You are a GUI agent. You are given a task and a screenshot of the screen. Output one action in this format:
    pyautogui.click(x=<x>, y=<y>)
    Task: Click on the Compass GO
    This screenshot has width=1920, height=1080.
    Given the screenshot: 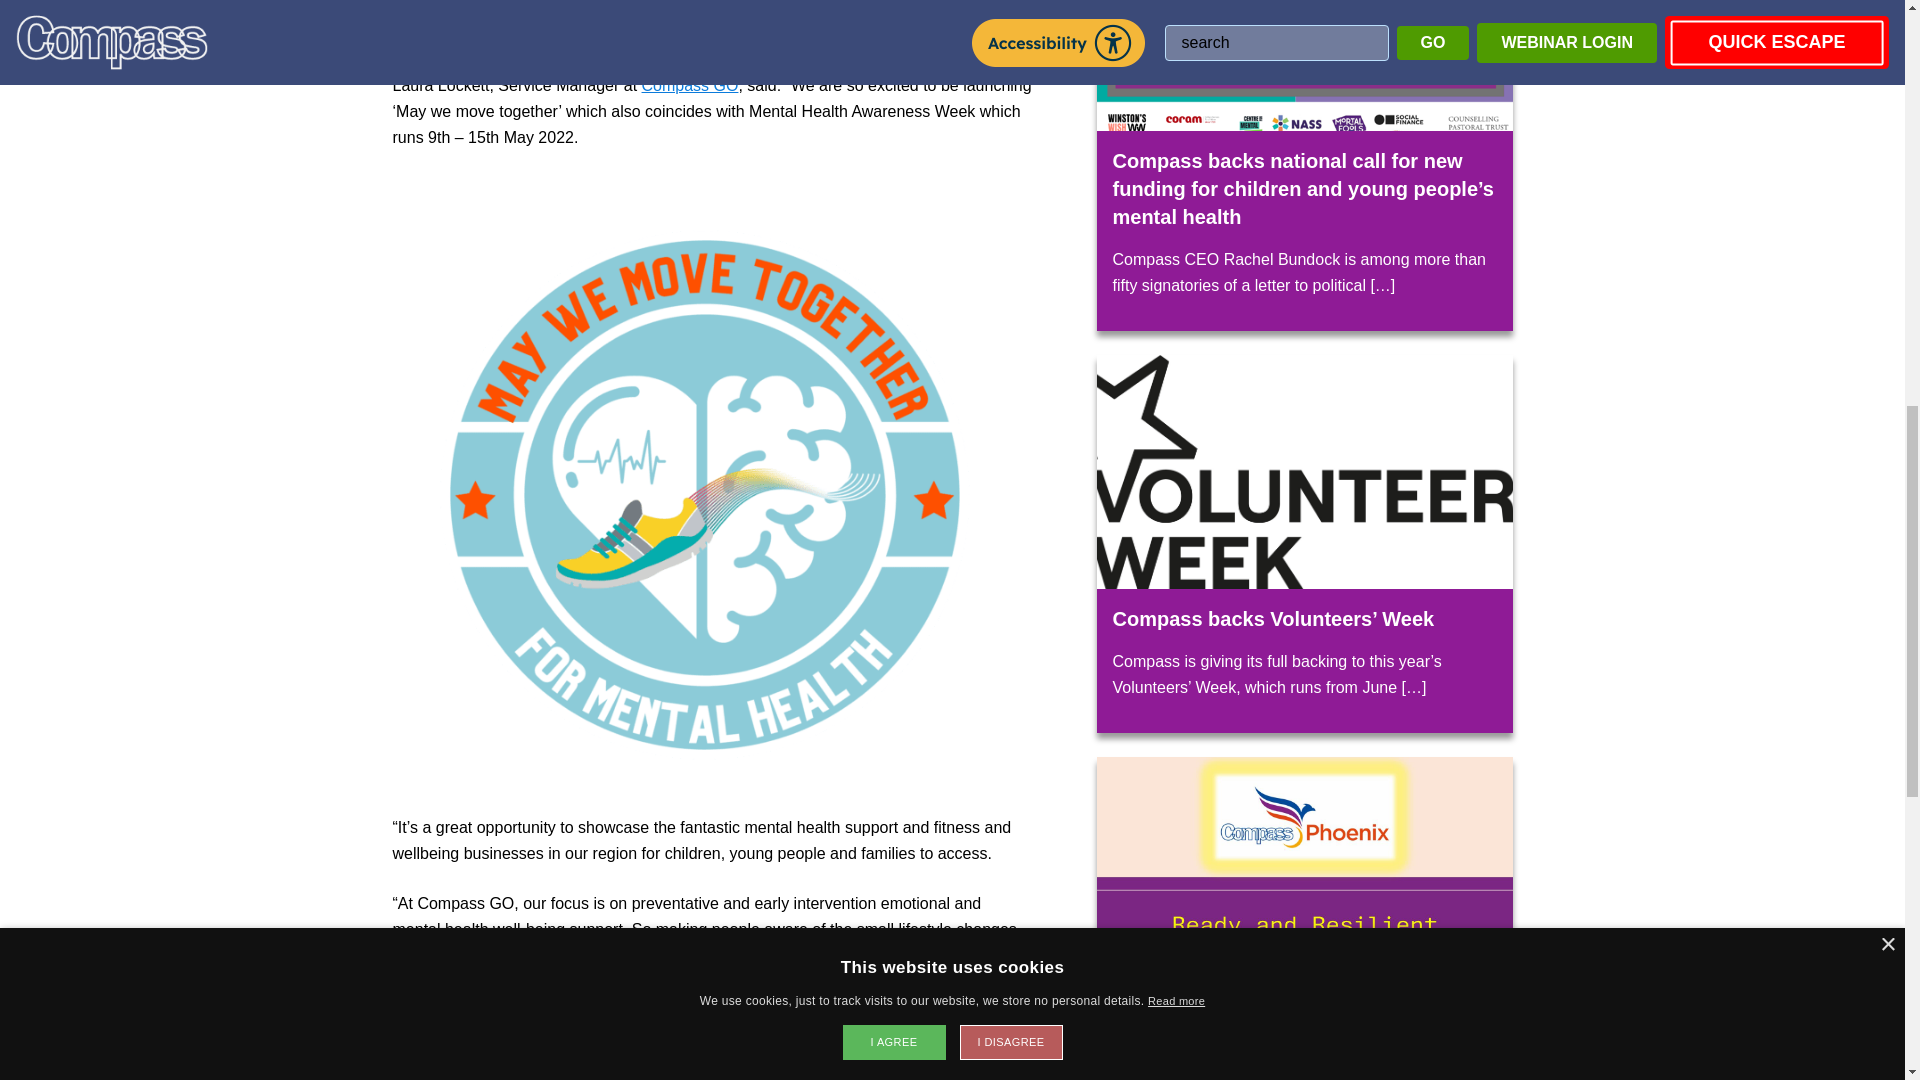 What is the action you would take?
    pyautogui.click(x=690, y=84)
    